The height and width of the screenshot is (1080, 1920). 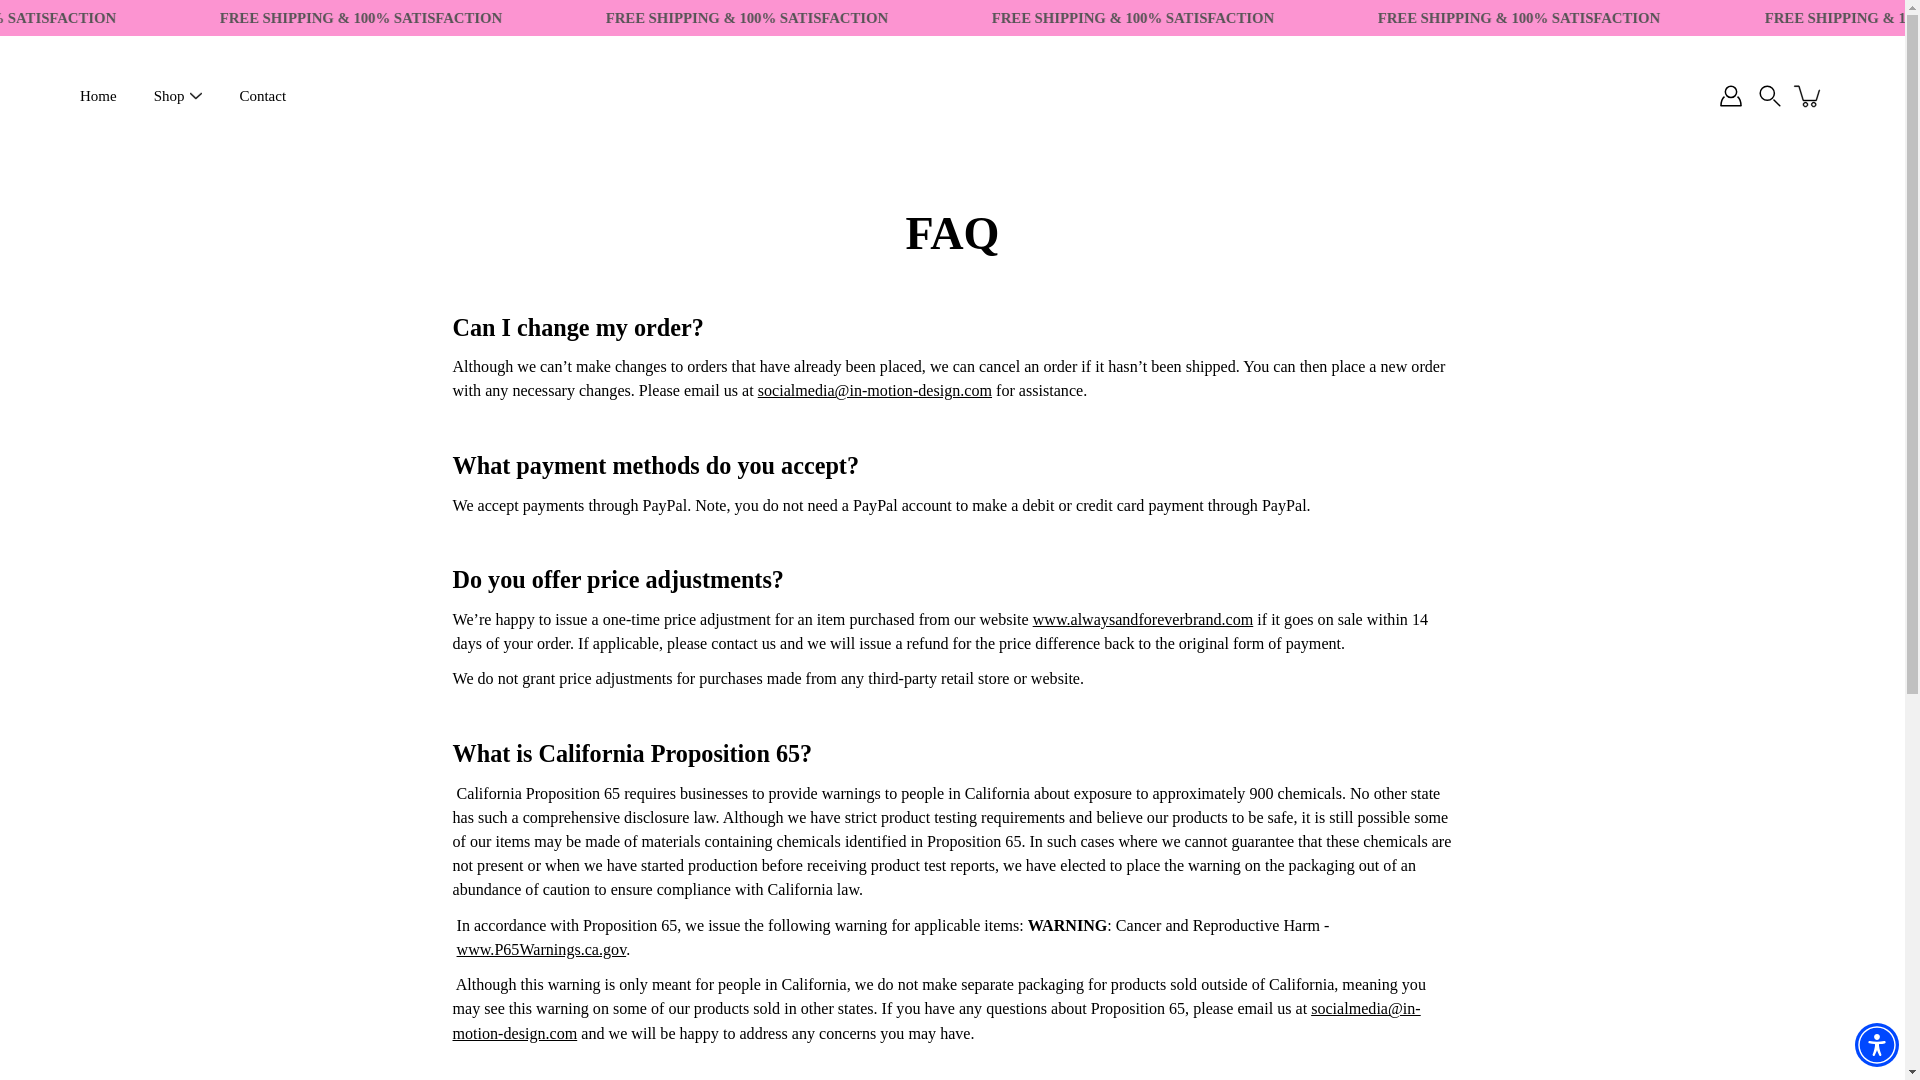 I want to click on Home, so click(x=98, y=96).